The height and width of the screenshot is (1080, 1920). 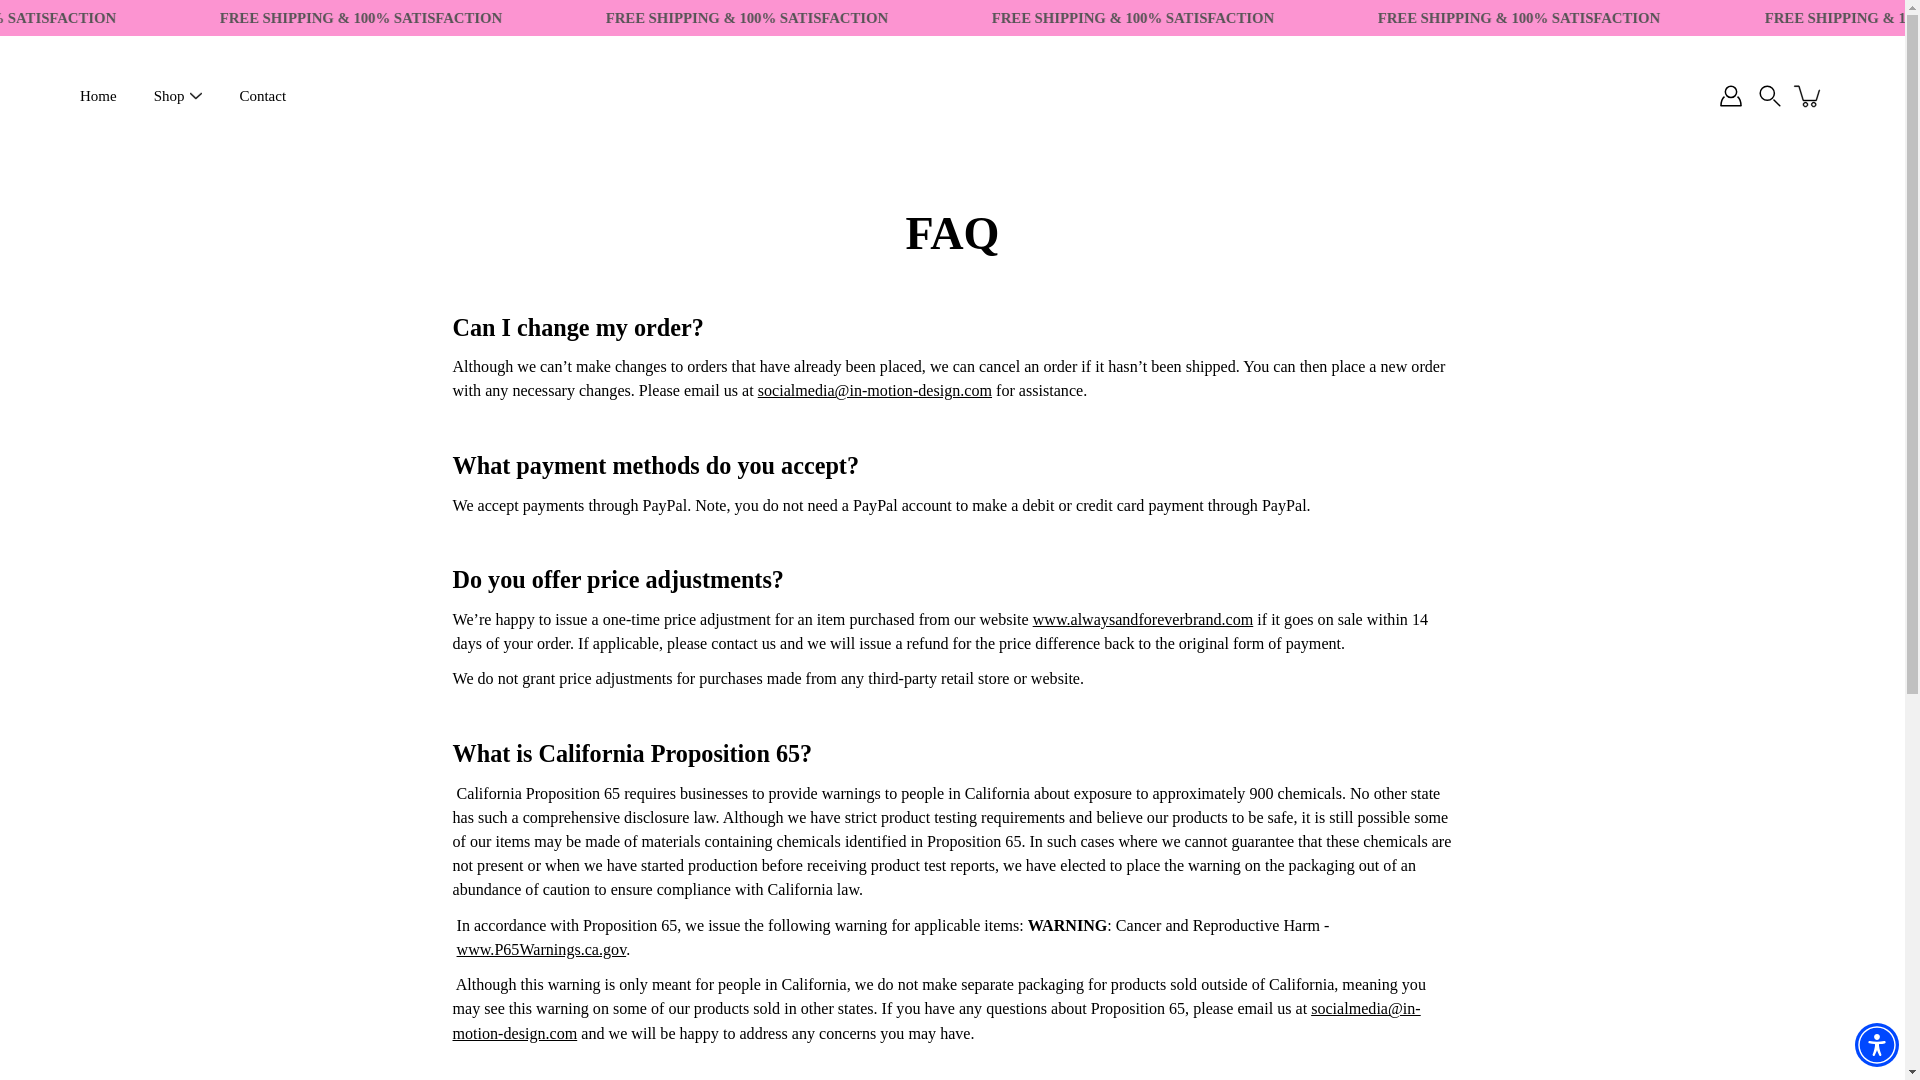 I want to click on Home, so click(x=98, y=96).